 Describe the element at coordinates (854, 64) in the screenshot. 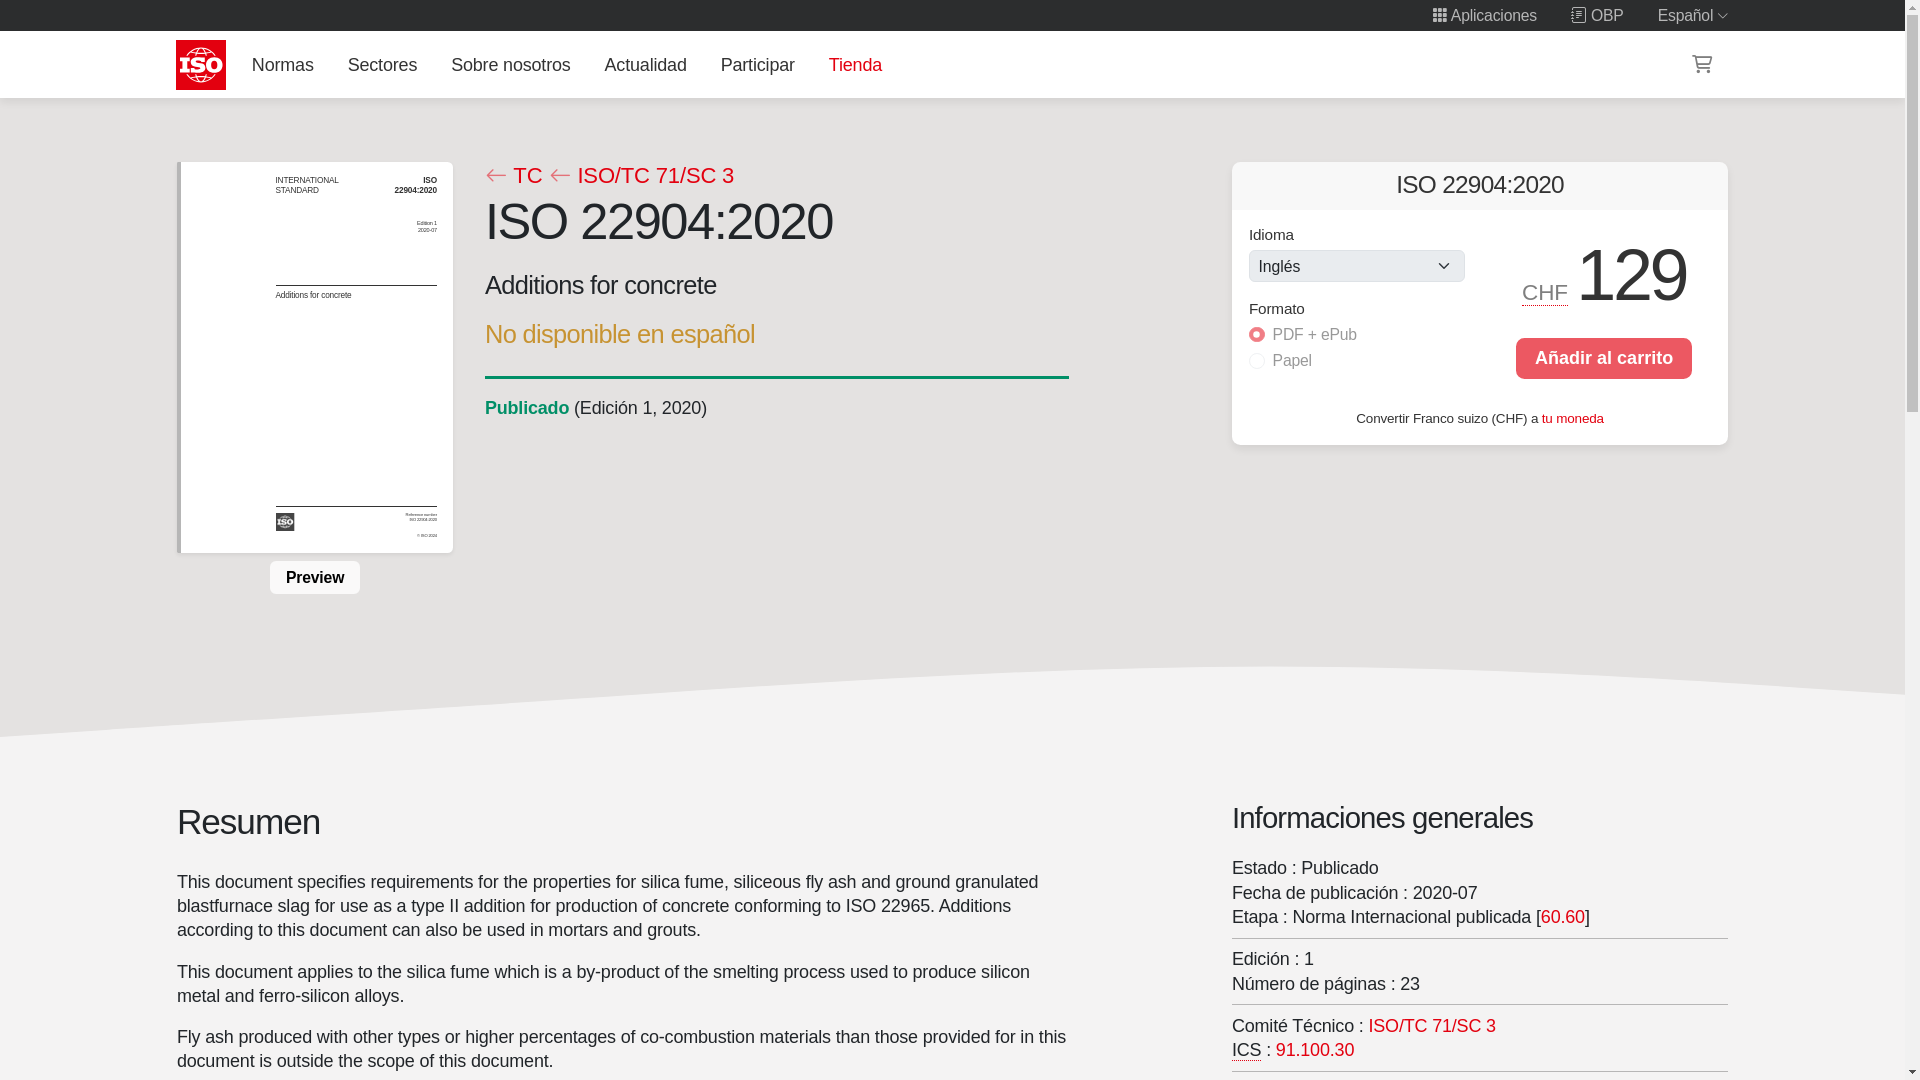

I see `Tienda` at that location.